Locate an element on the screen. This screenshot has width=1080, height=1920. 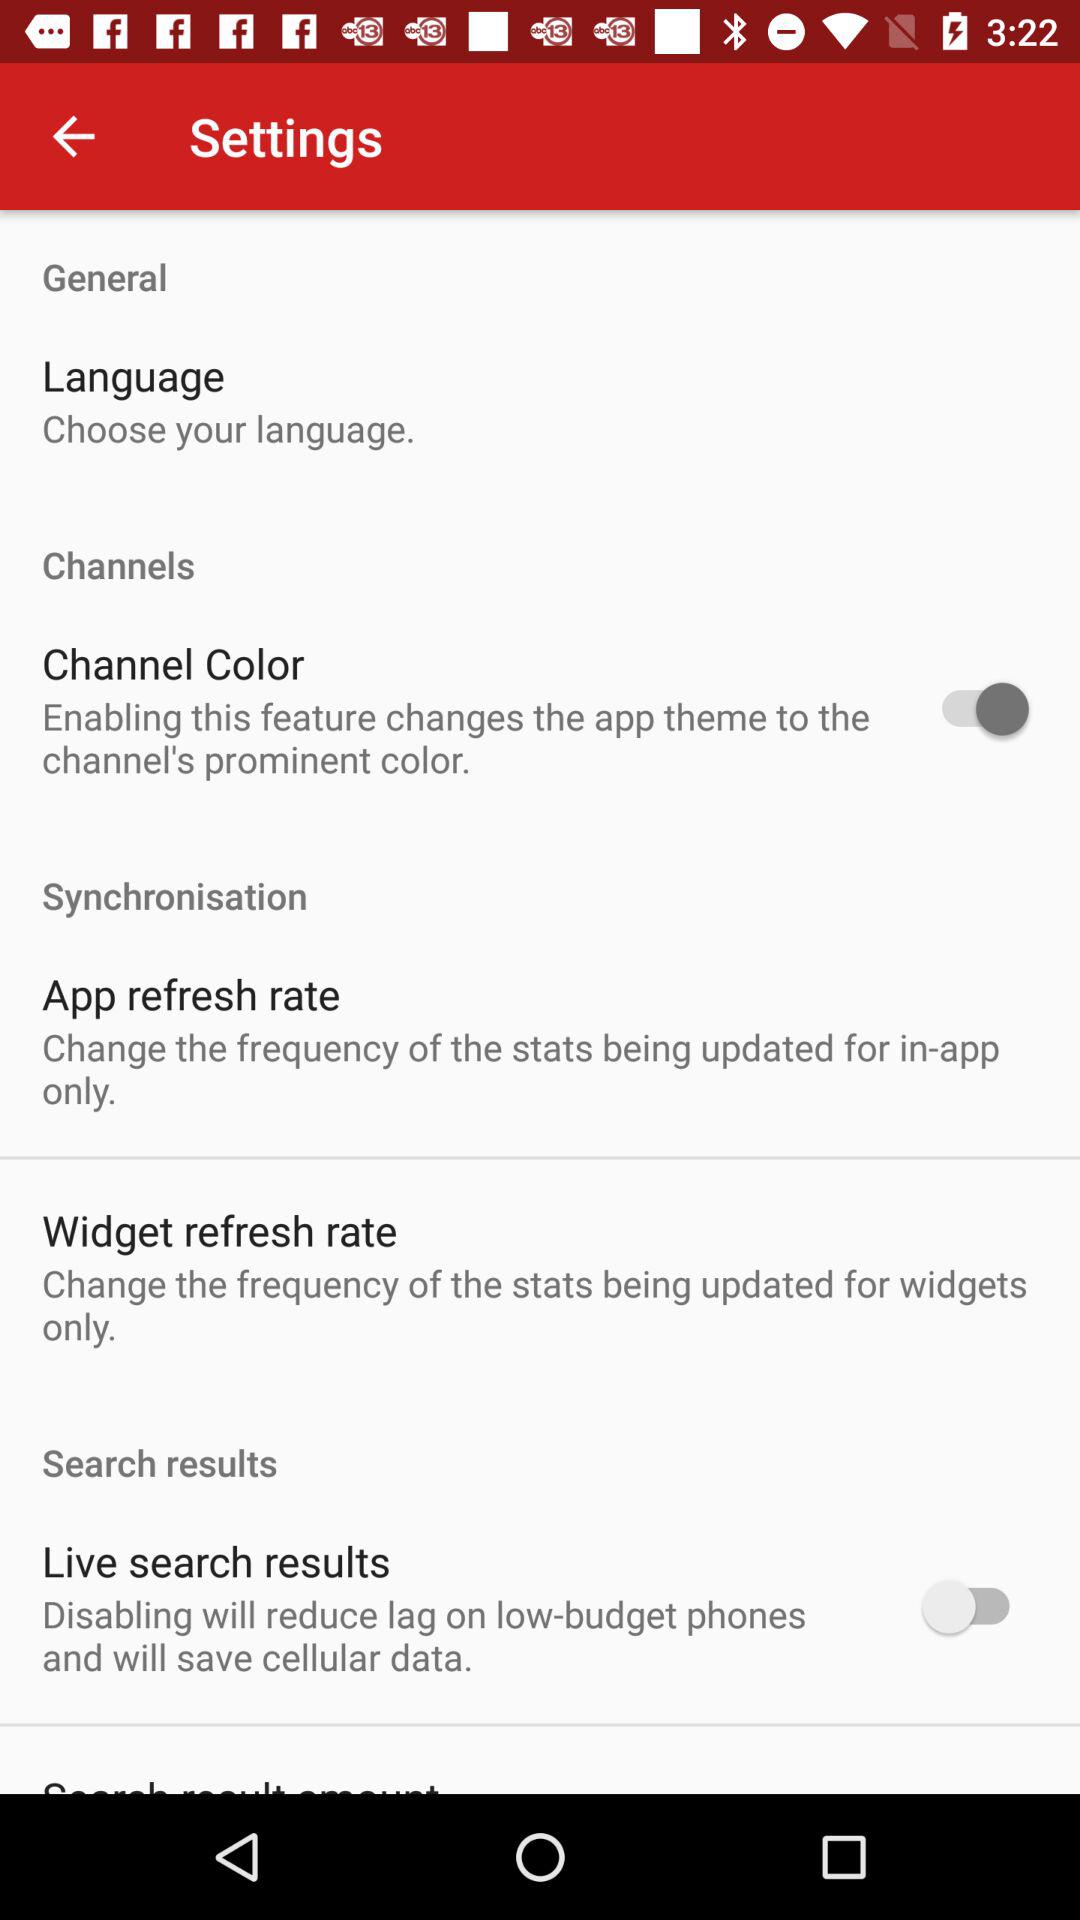
turn off the item above the general is located at coordinates (73, 136).